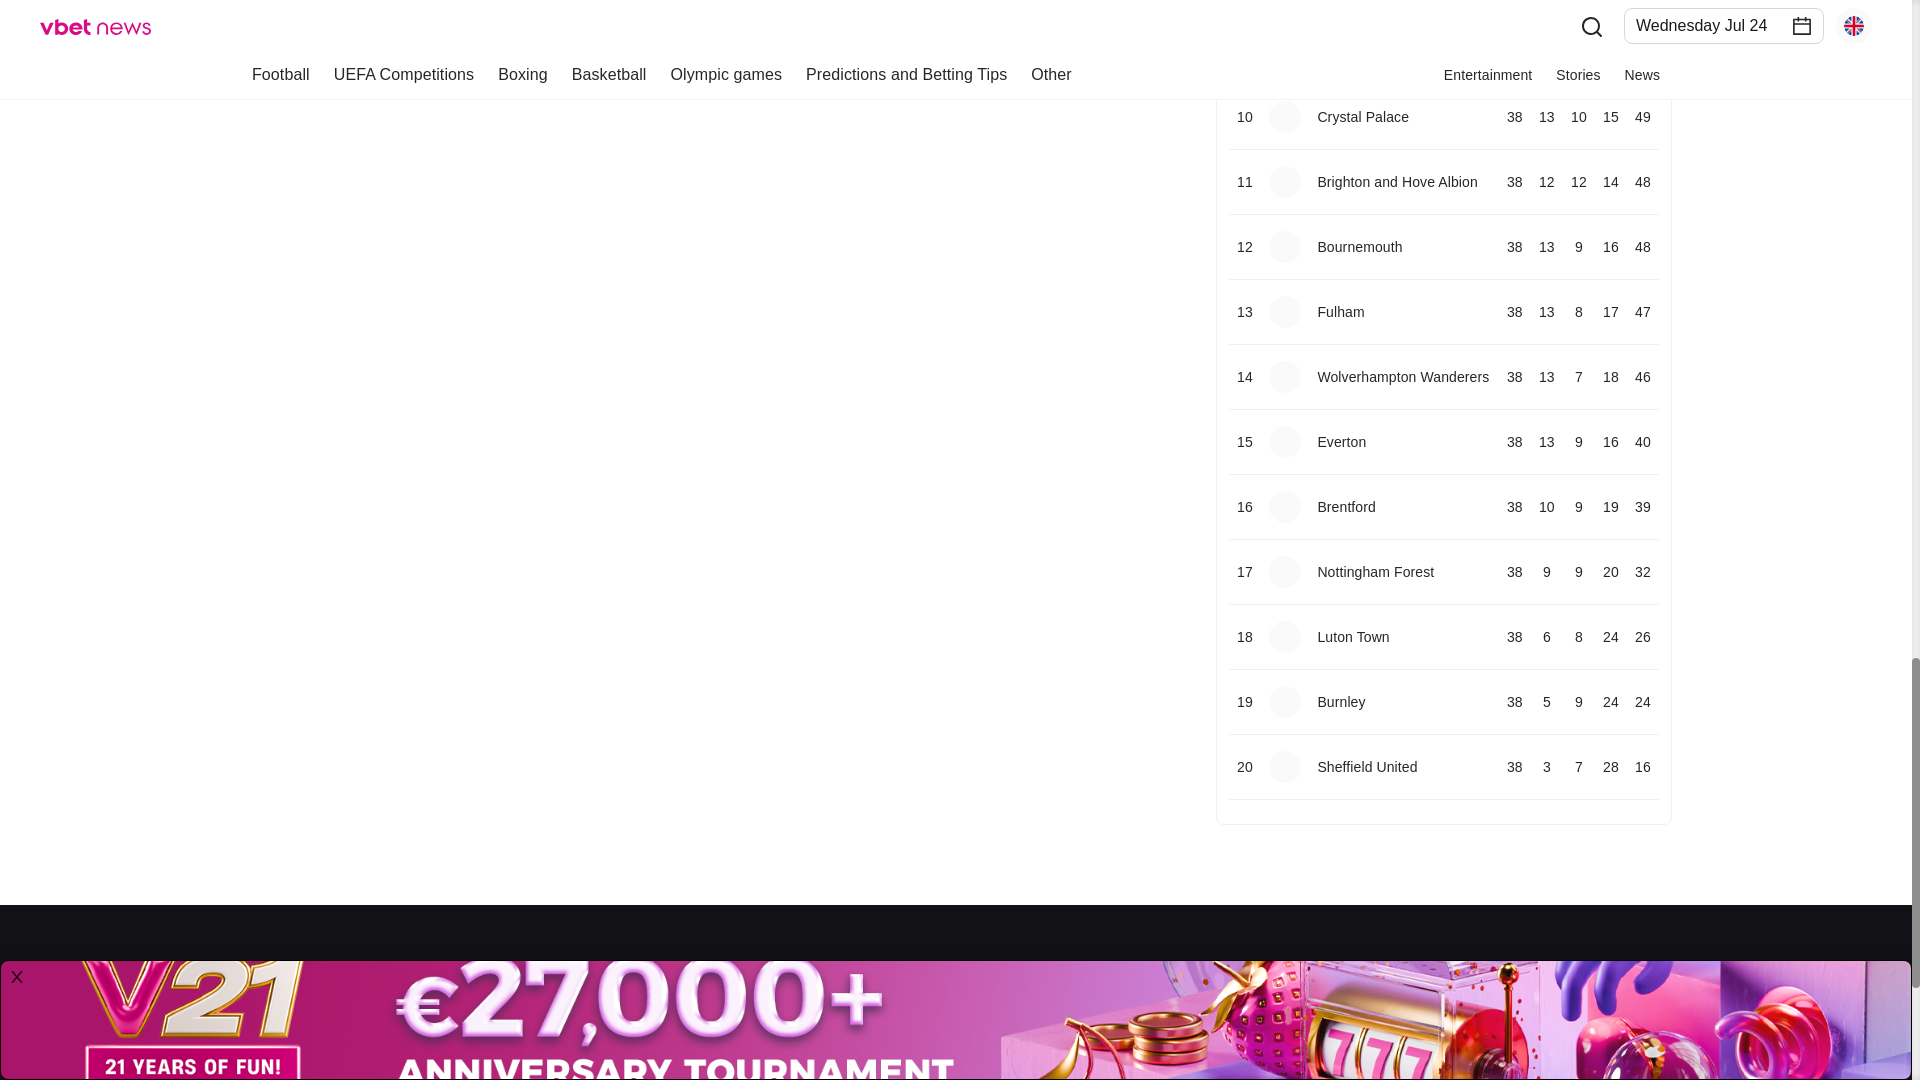 The width and height of the screenshot is (1920, 1080). What do you see at coordinates (279, 1027) in the screenshot?
I see `vbet news` at bounding box center [279, 1027].